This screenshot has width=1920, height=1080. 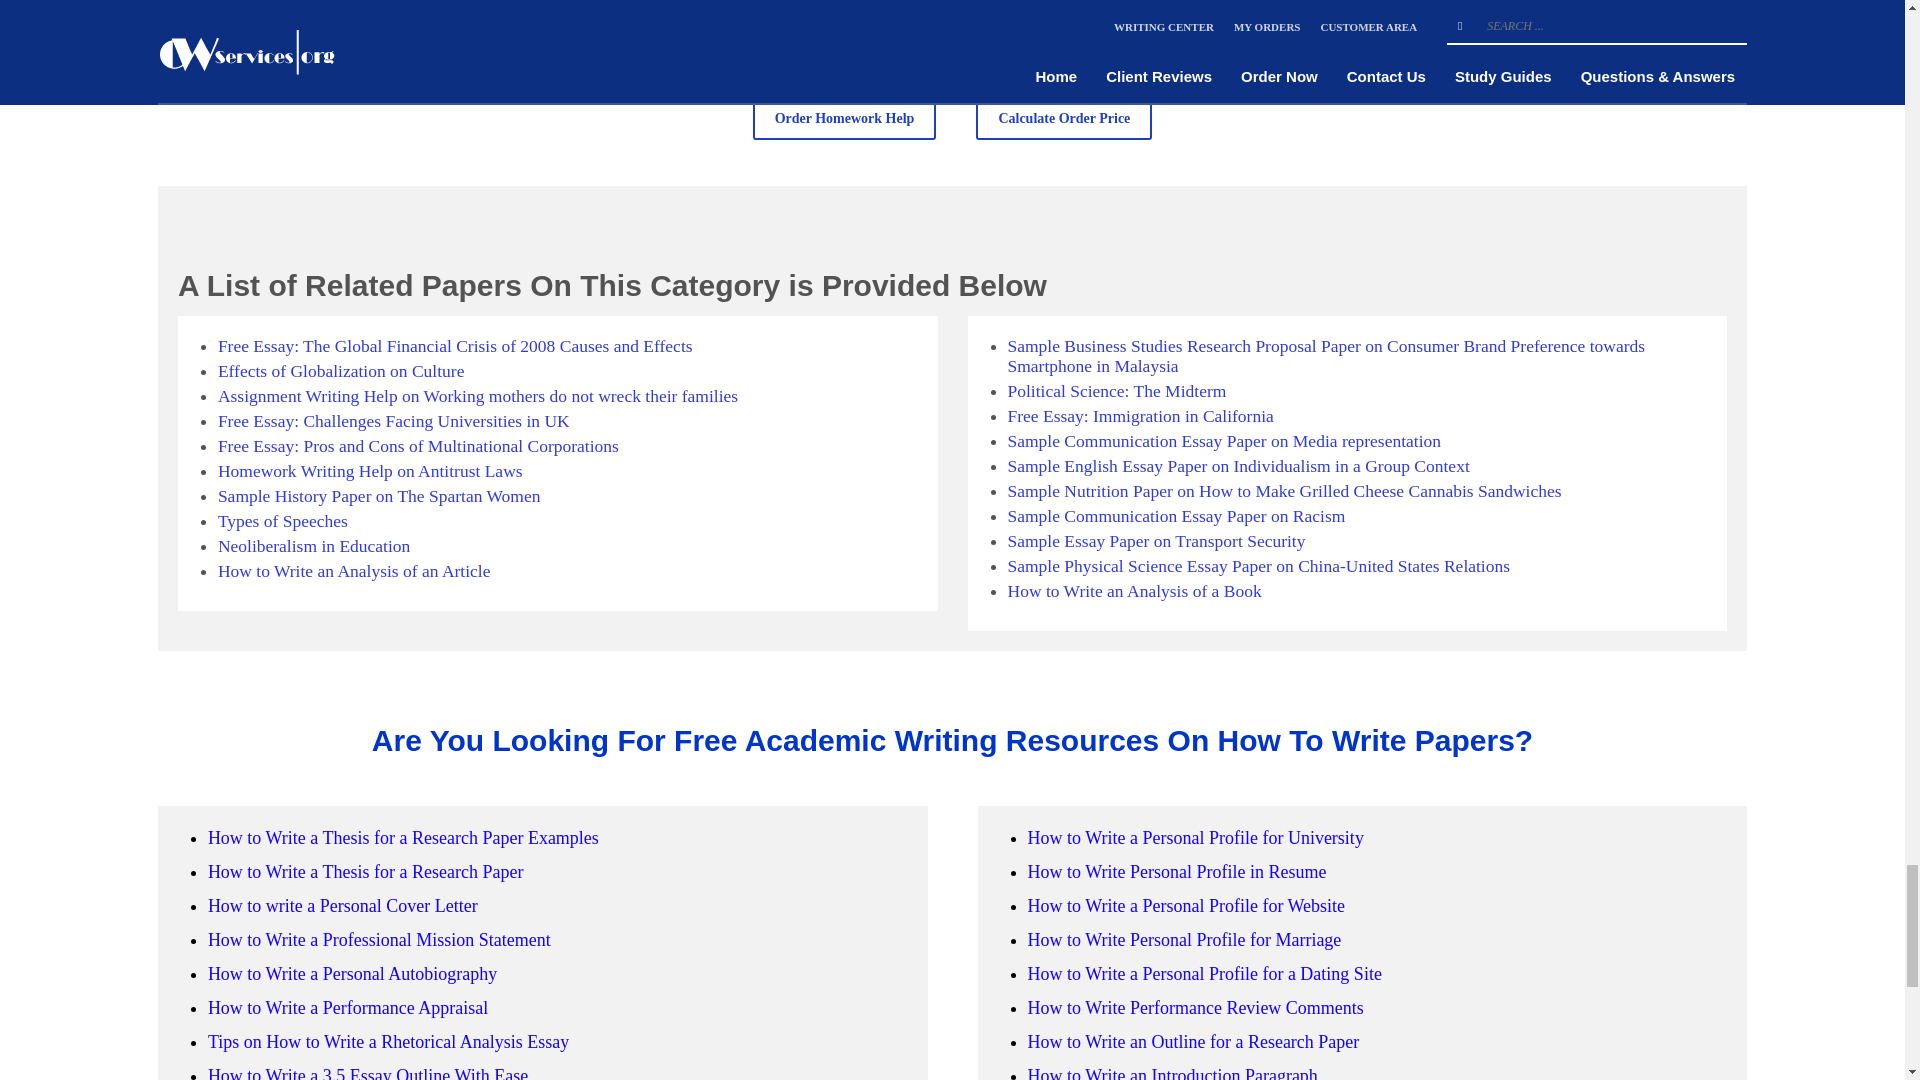 I want to click on Calculate Order Price, so click(x=1064, y=120).